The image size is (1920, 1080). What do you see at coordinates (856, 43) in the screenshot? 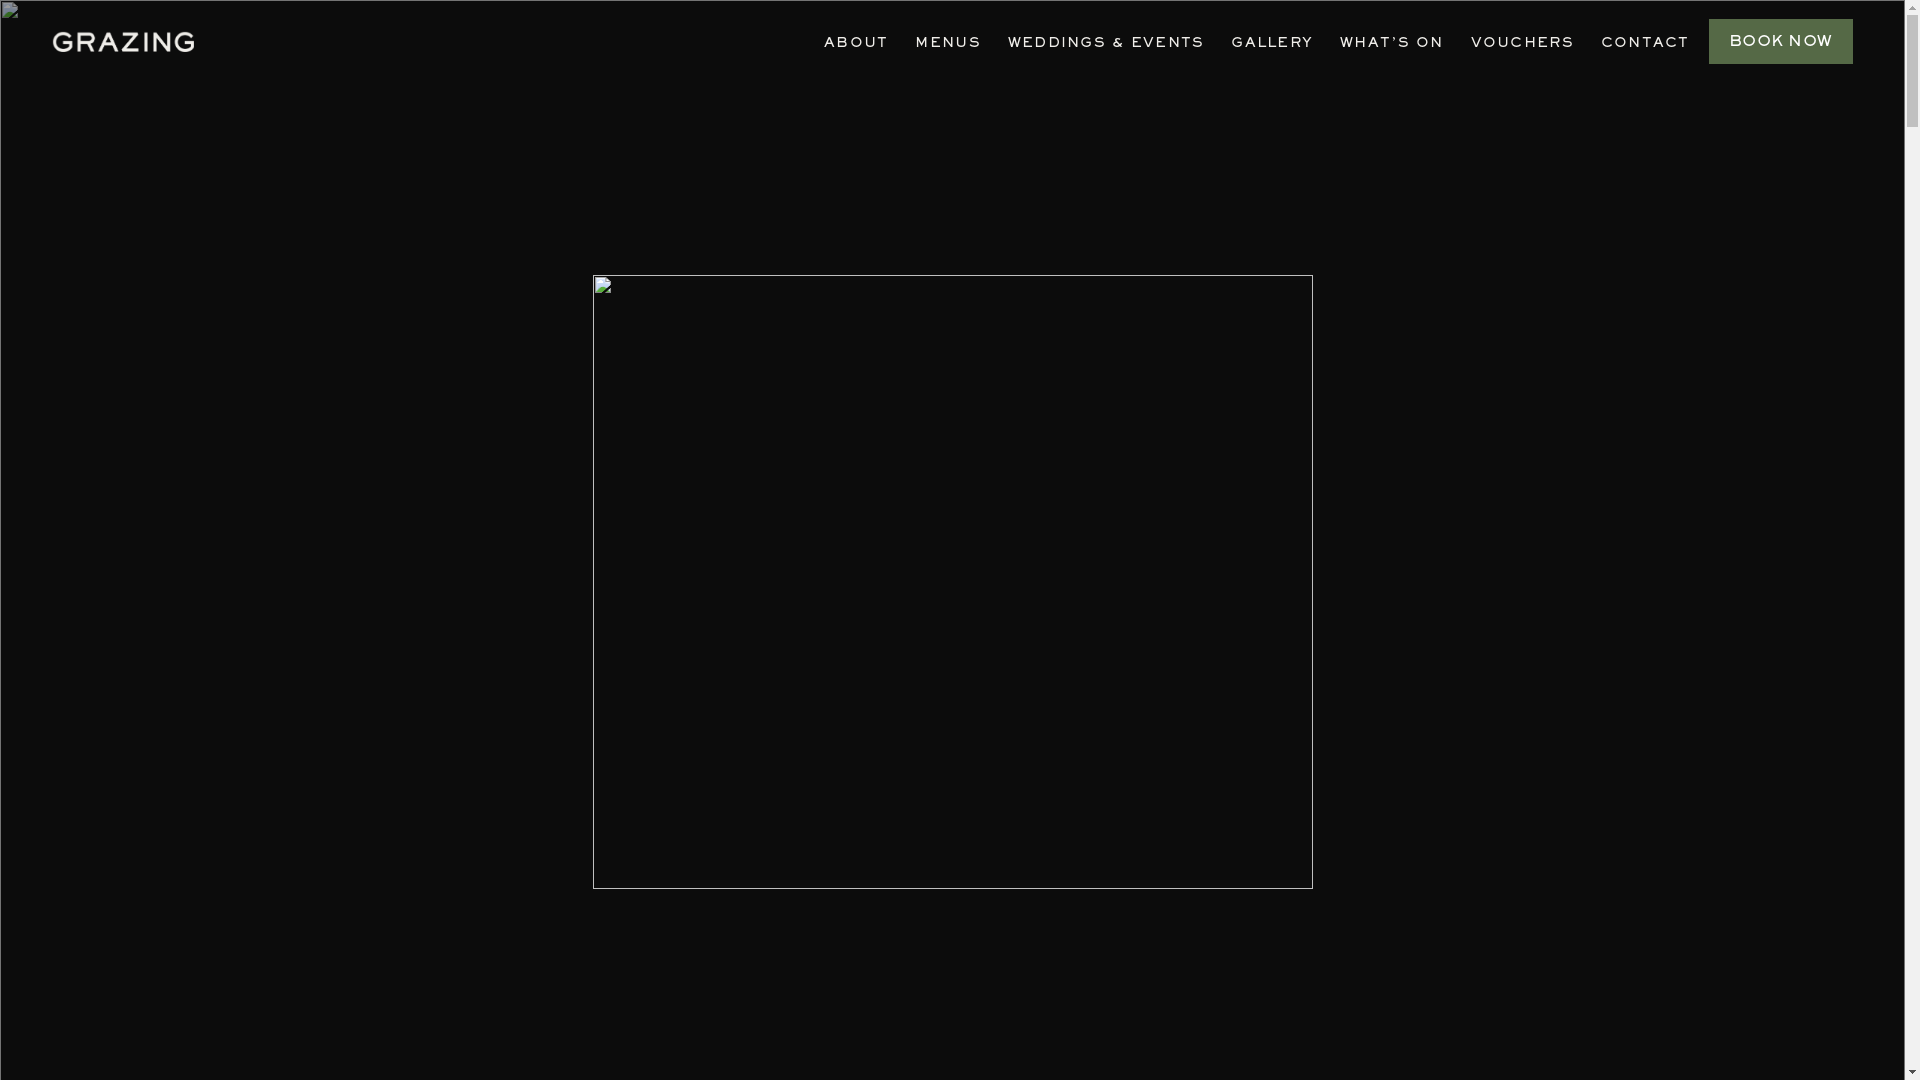
I see `ABOUT` at bounding box center [856, 43].